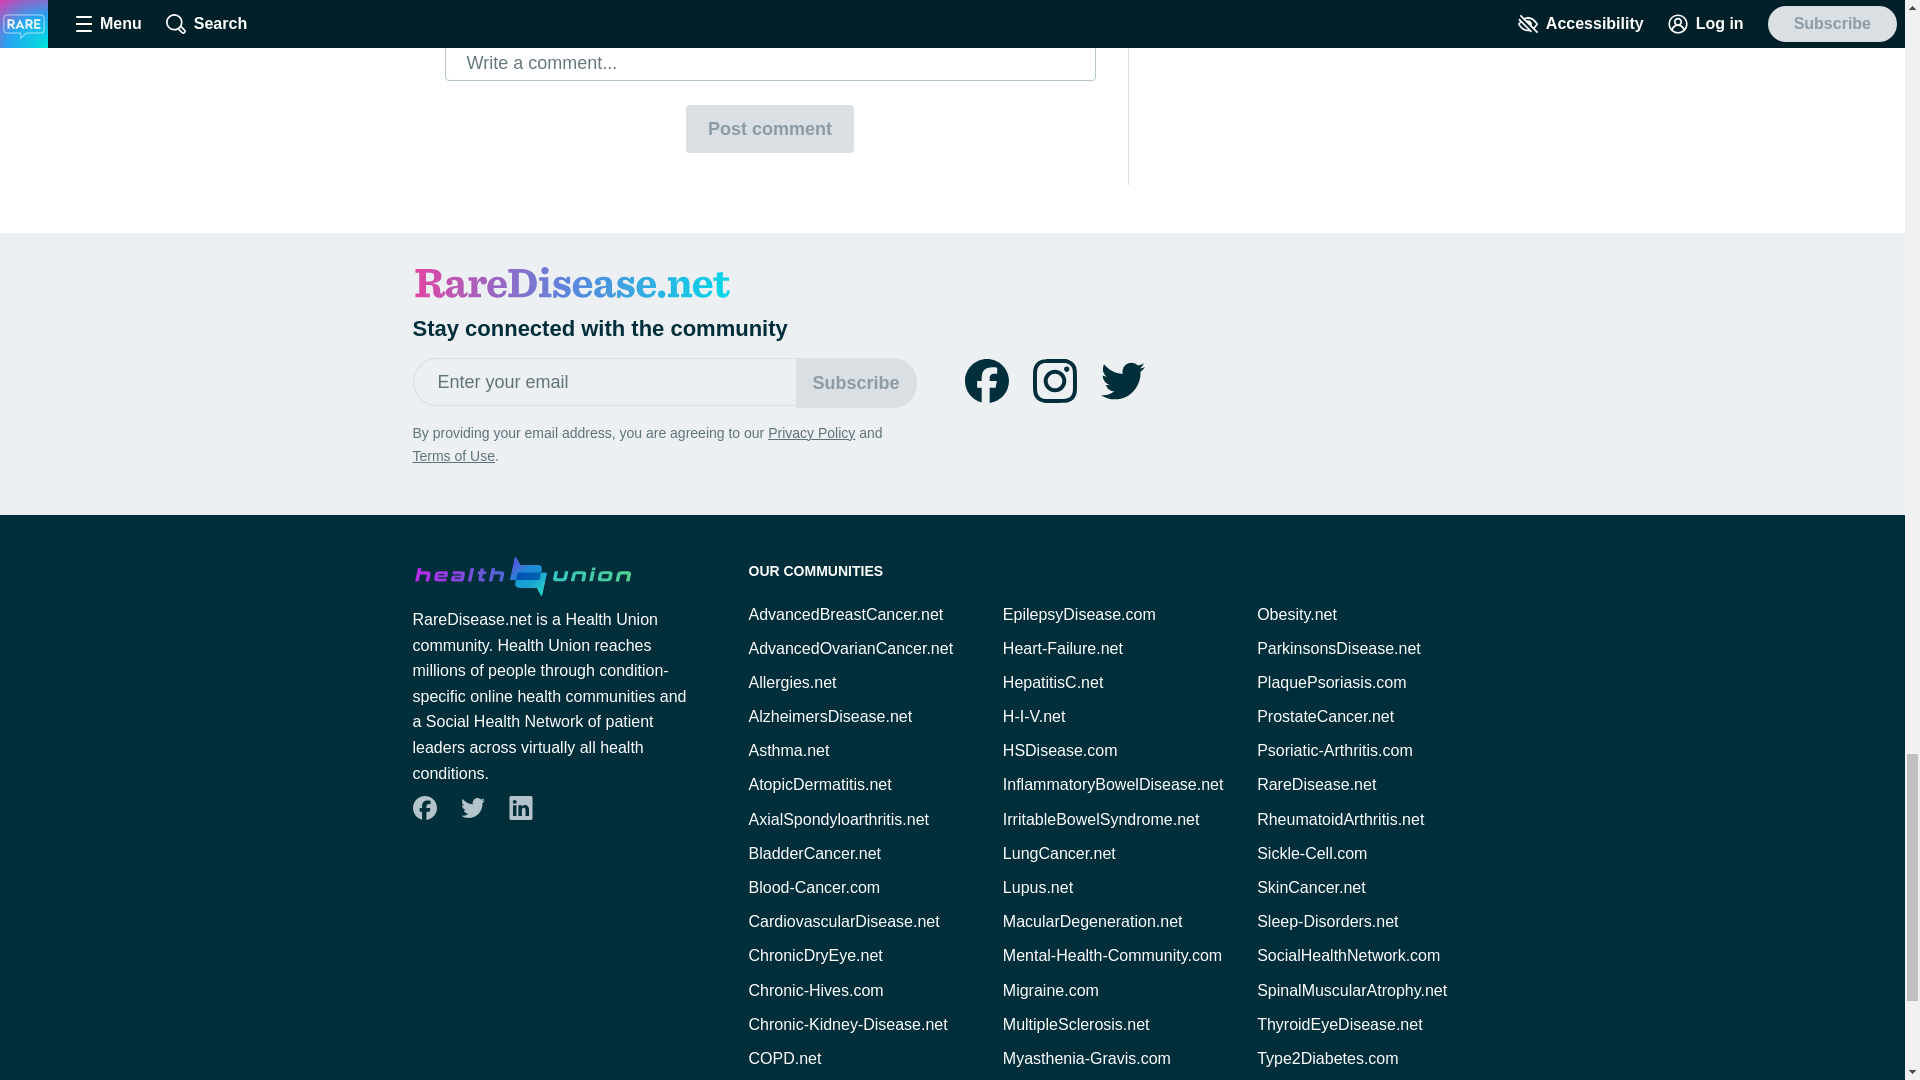  Describe the element at coordinates (986, 380) in the screenshot. I see `Follow us on facebook` at that location.